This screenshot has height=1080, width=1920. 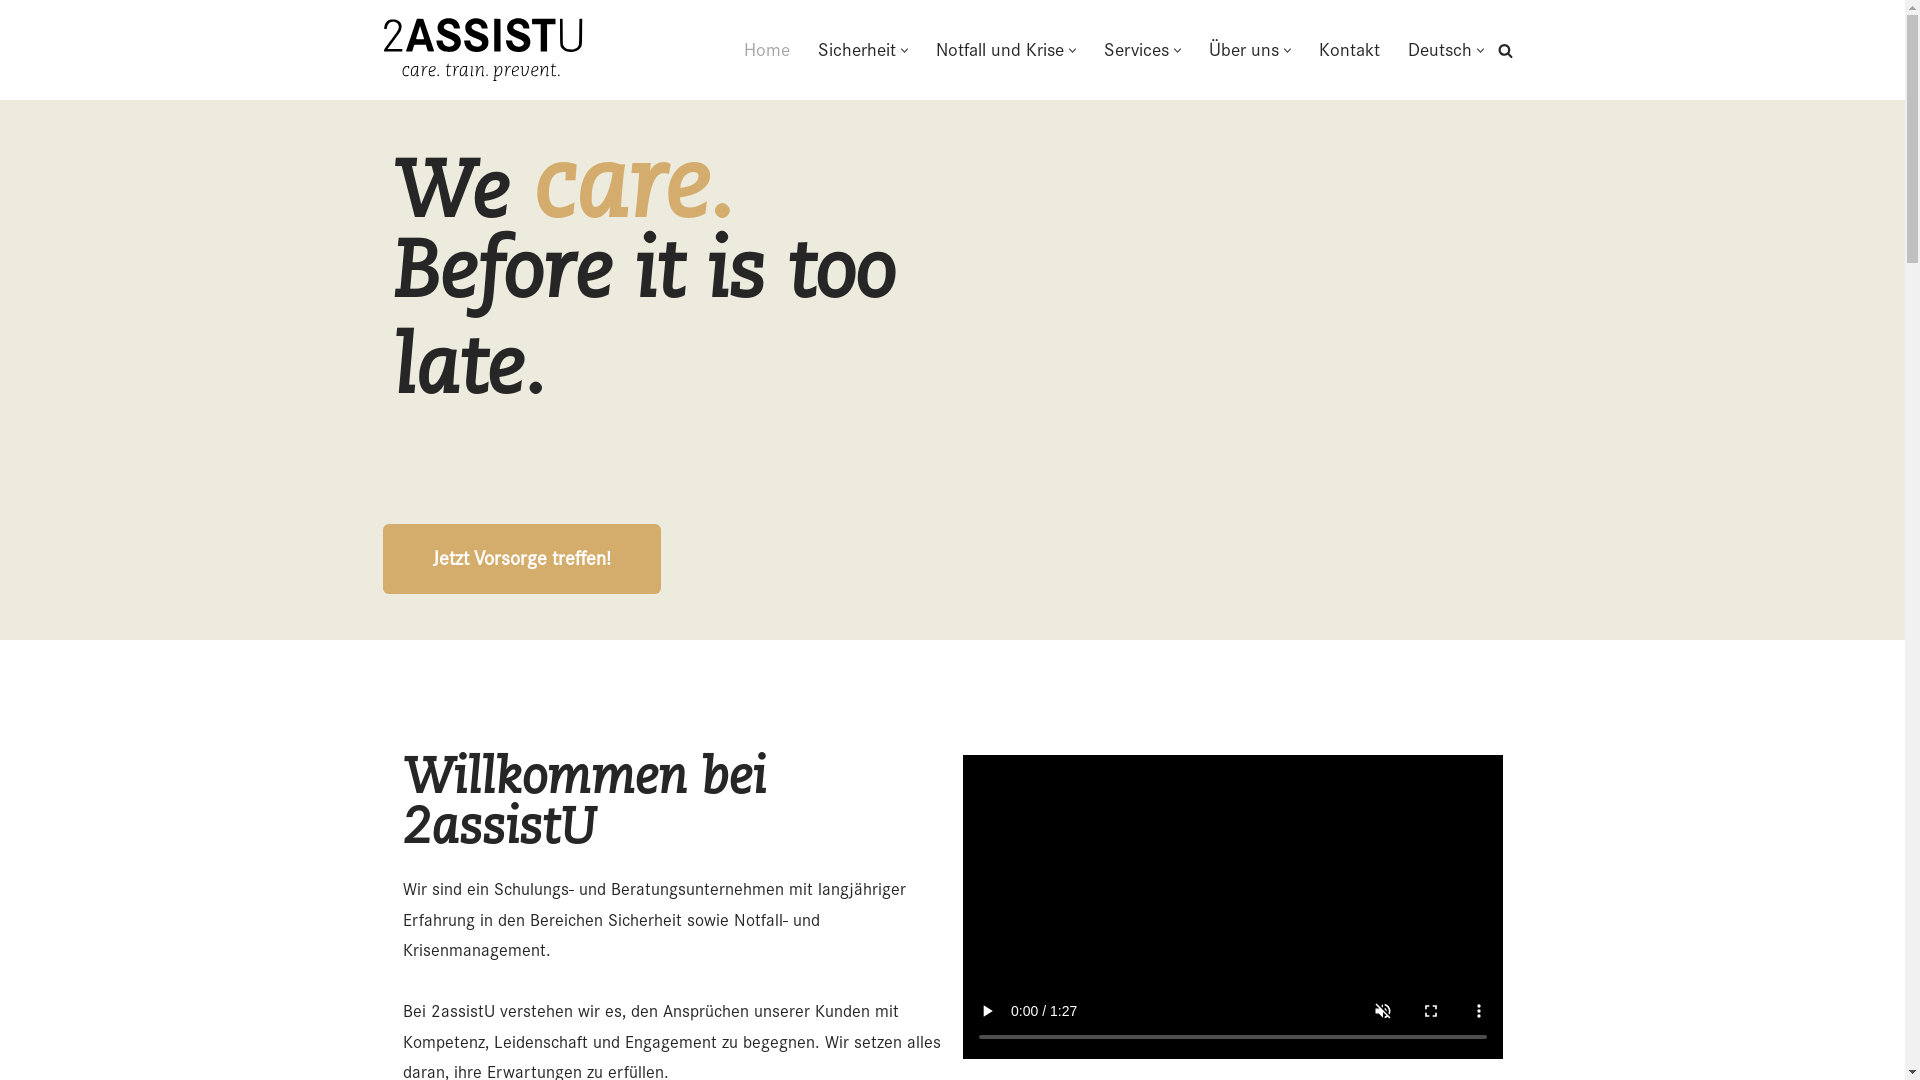 What do you see at coordinates (15, 42) in the screenshot?
I see `Zum Inhalt springen` at bounding box center [15, 42].